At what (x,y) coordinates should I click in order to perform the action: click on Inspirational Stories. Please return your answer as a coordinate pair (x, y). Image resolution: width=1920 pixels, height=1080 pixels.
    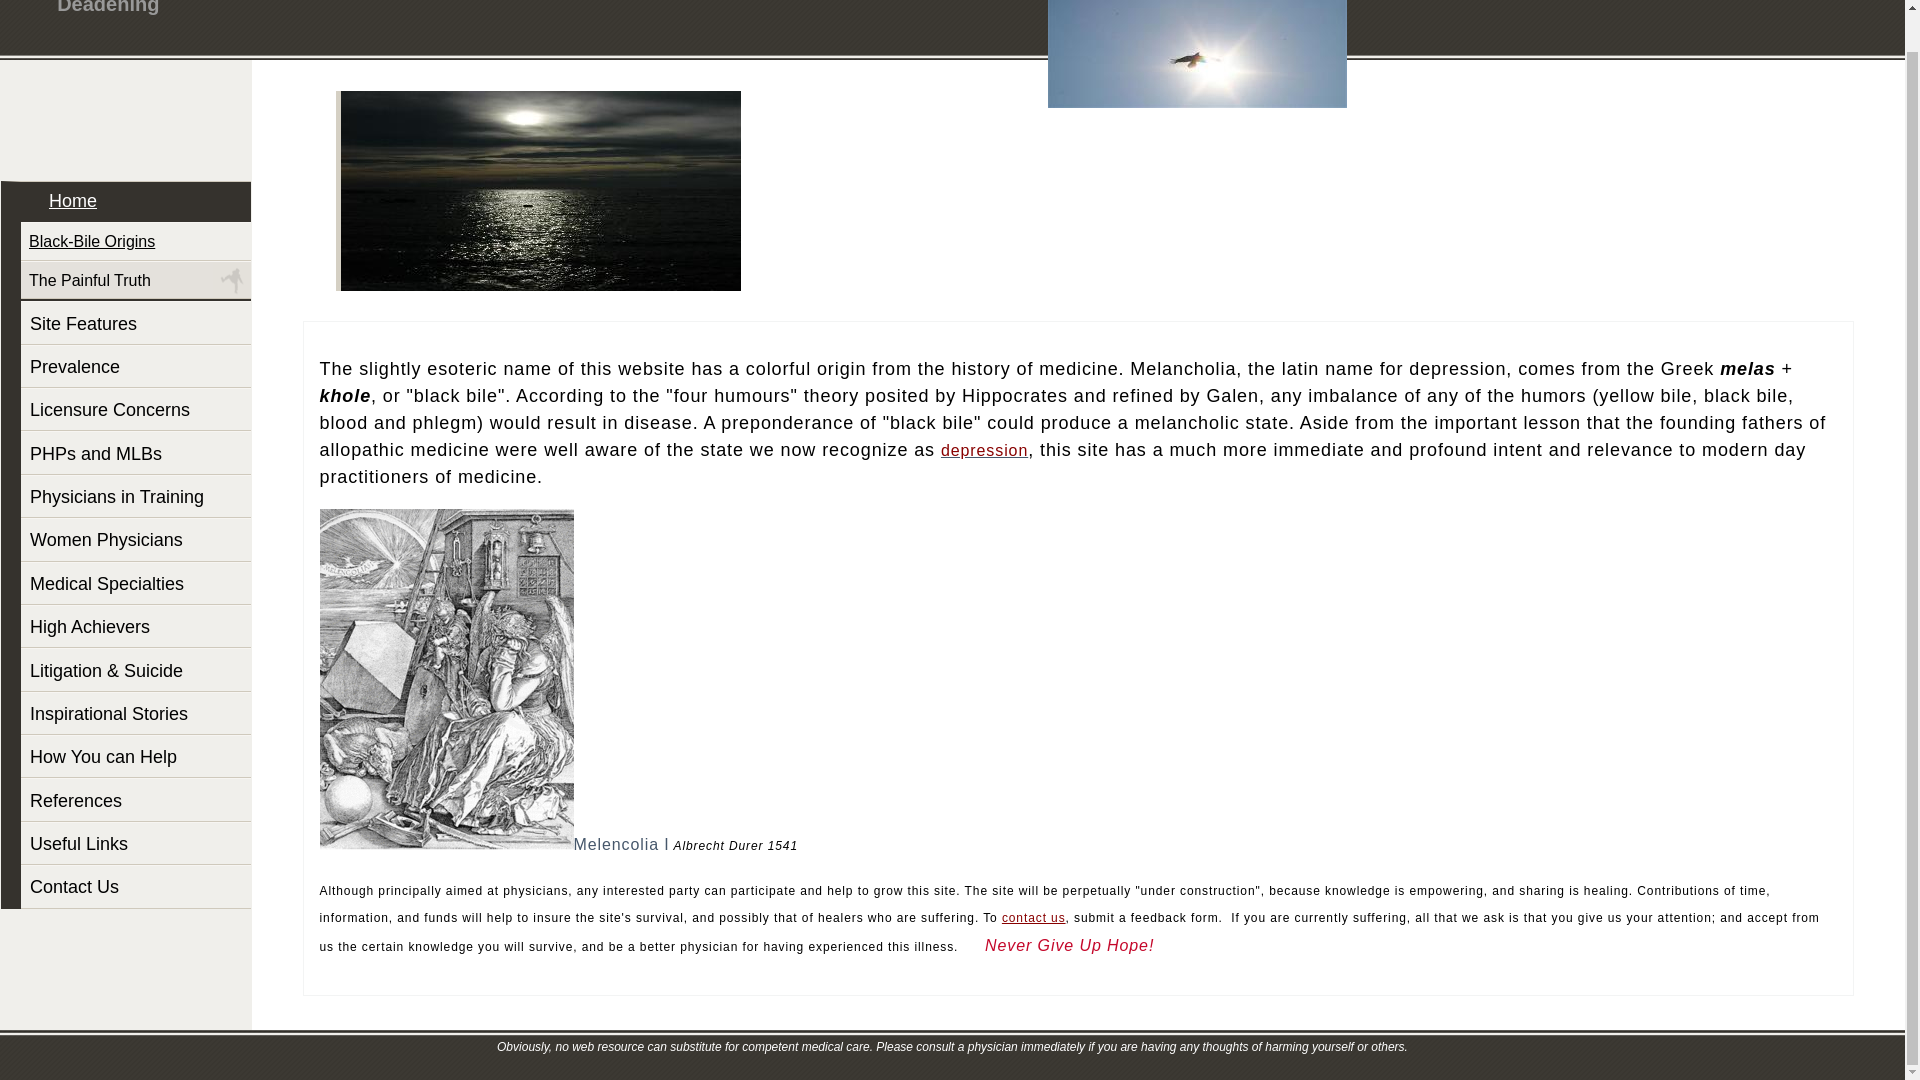
    Looking at the image, I should click on (136, 714).